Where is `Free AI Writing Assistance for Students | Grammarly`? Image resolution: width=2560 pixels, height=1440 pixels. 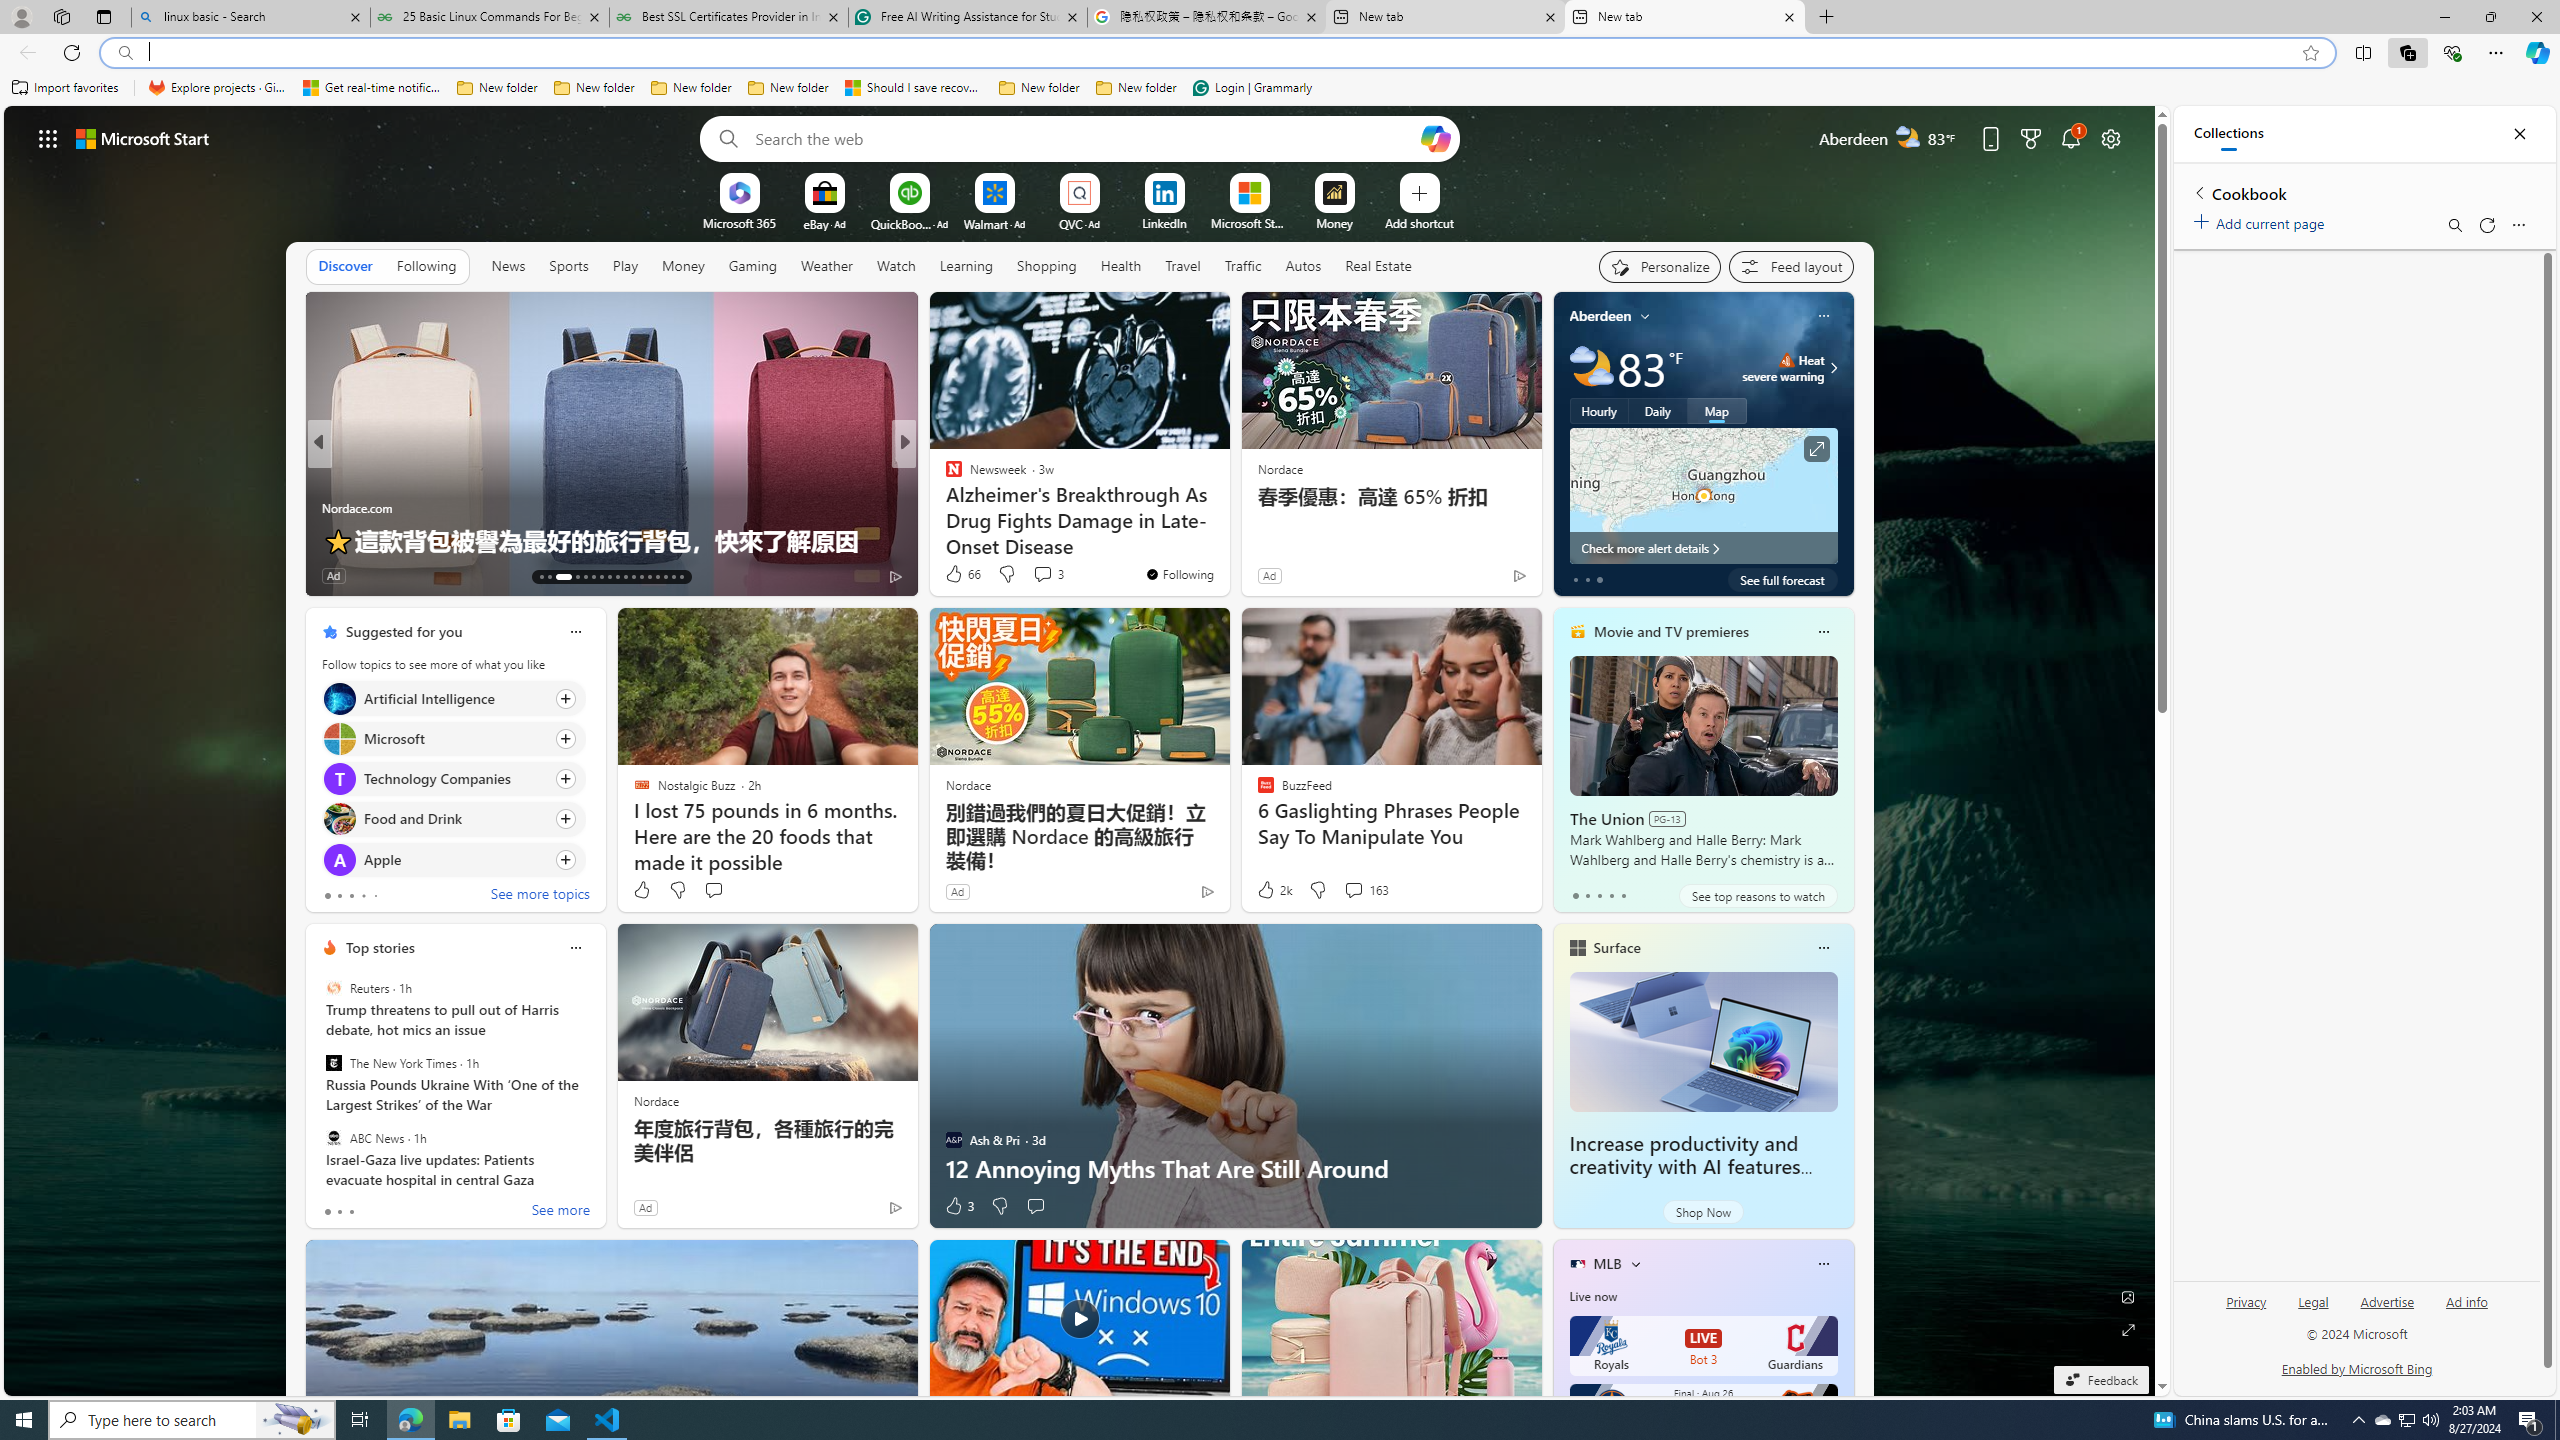
Free AI Writing Assistance for Students | Grammarly is located at coordinates (967, 17).